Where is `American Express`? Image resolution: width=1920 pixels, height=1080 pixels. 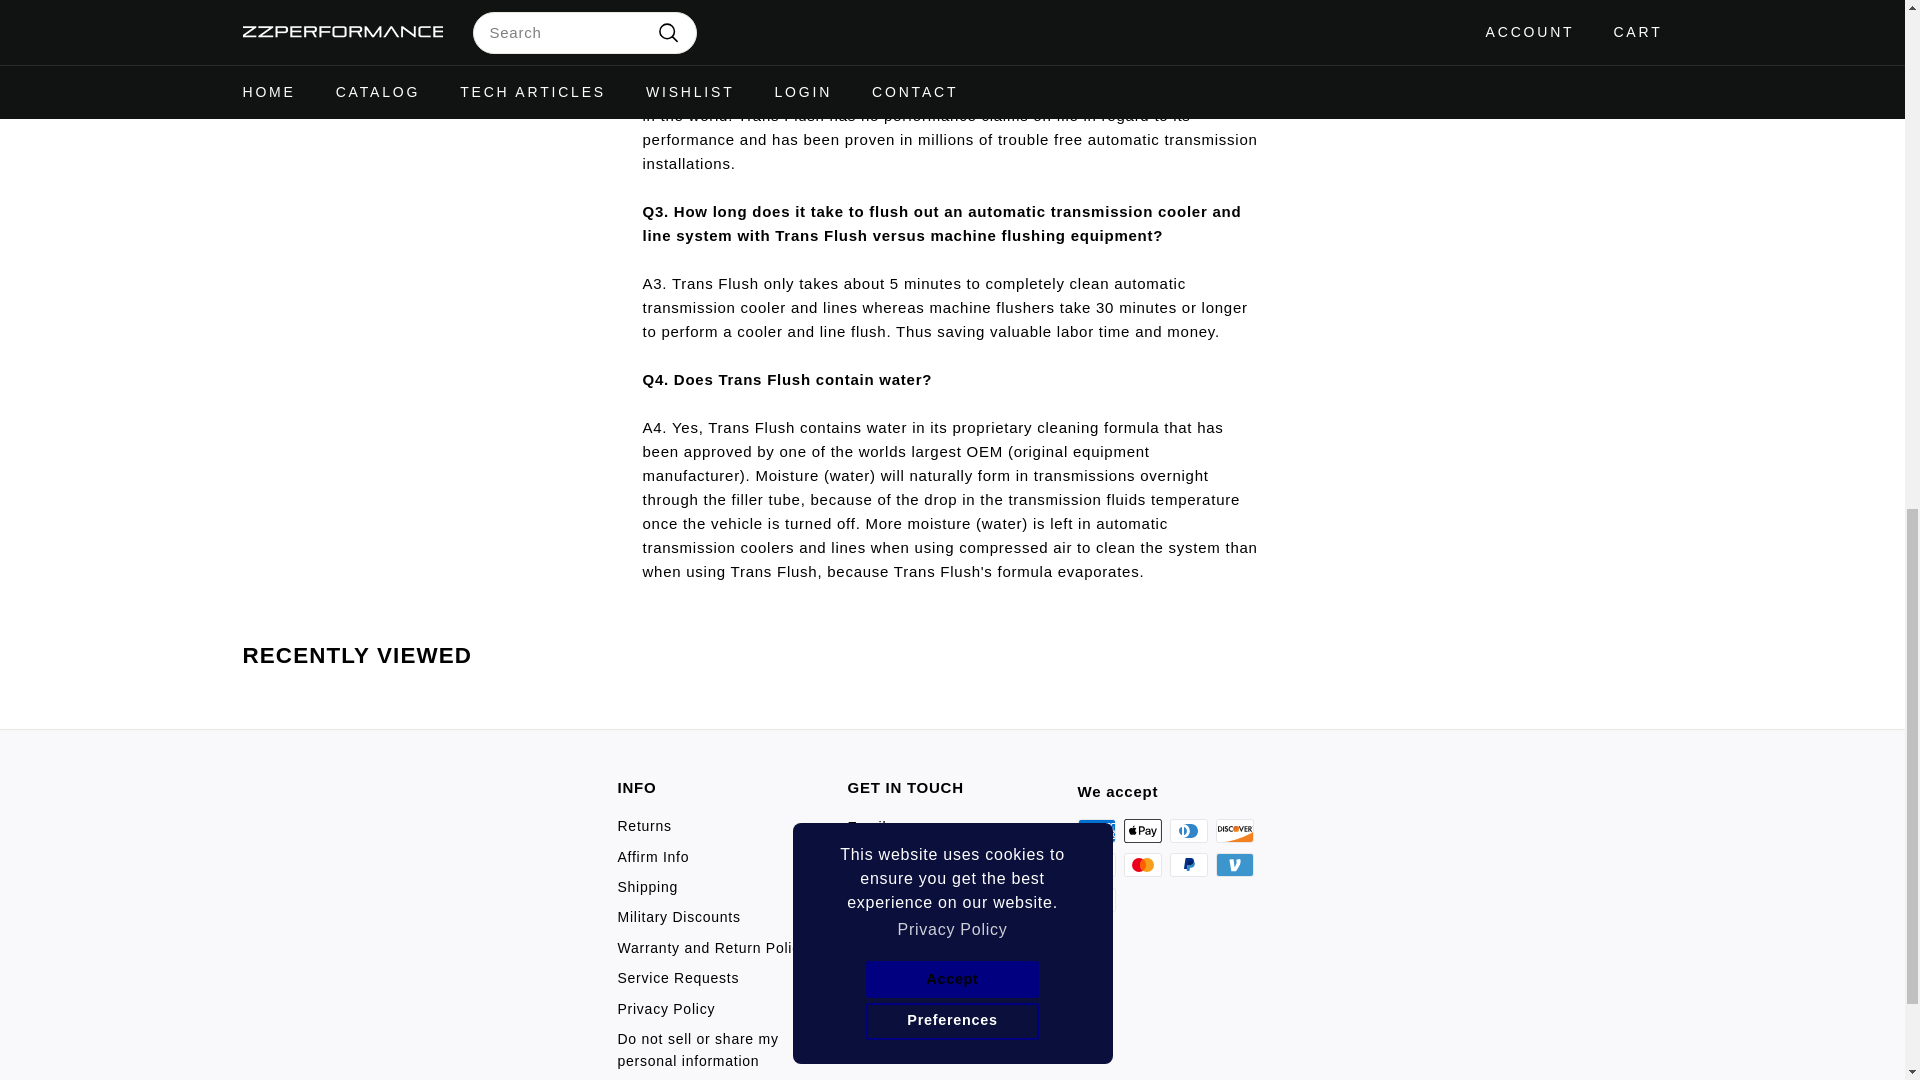 American Express is located at coordinates (1096, 830).